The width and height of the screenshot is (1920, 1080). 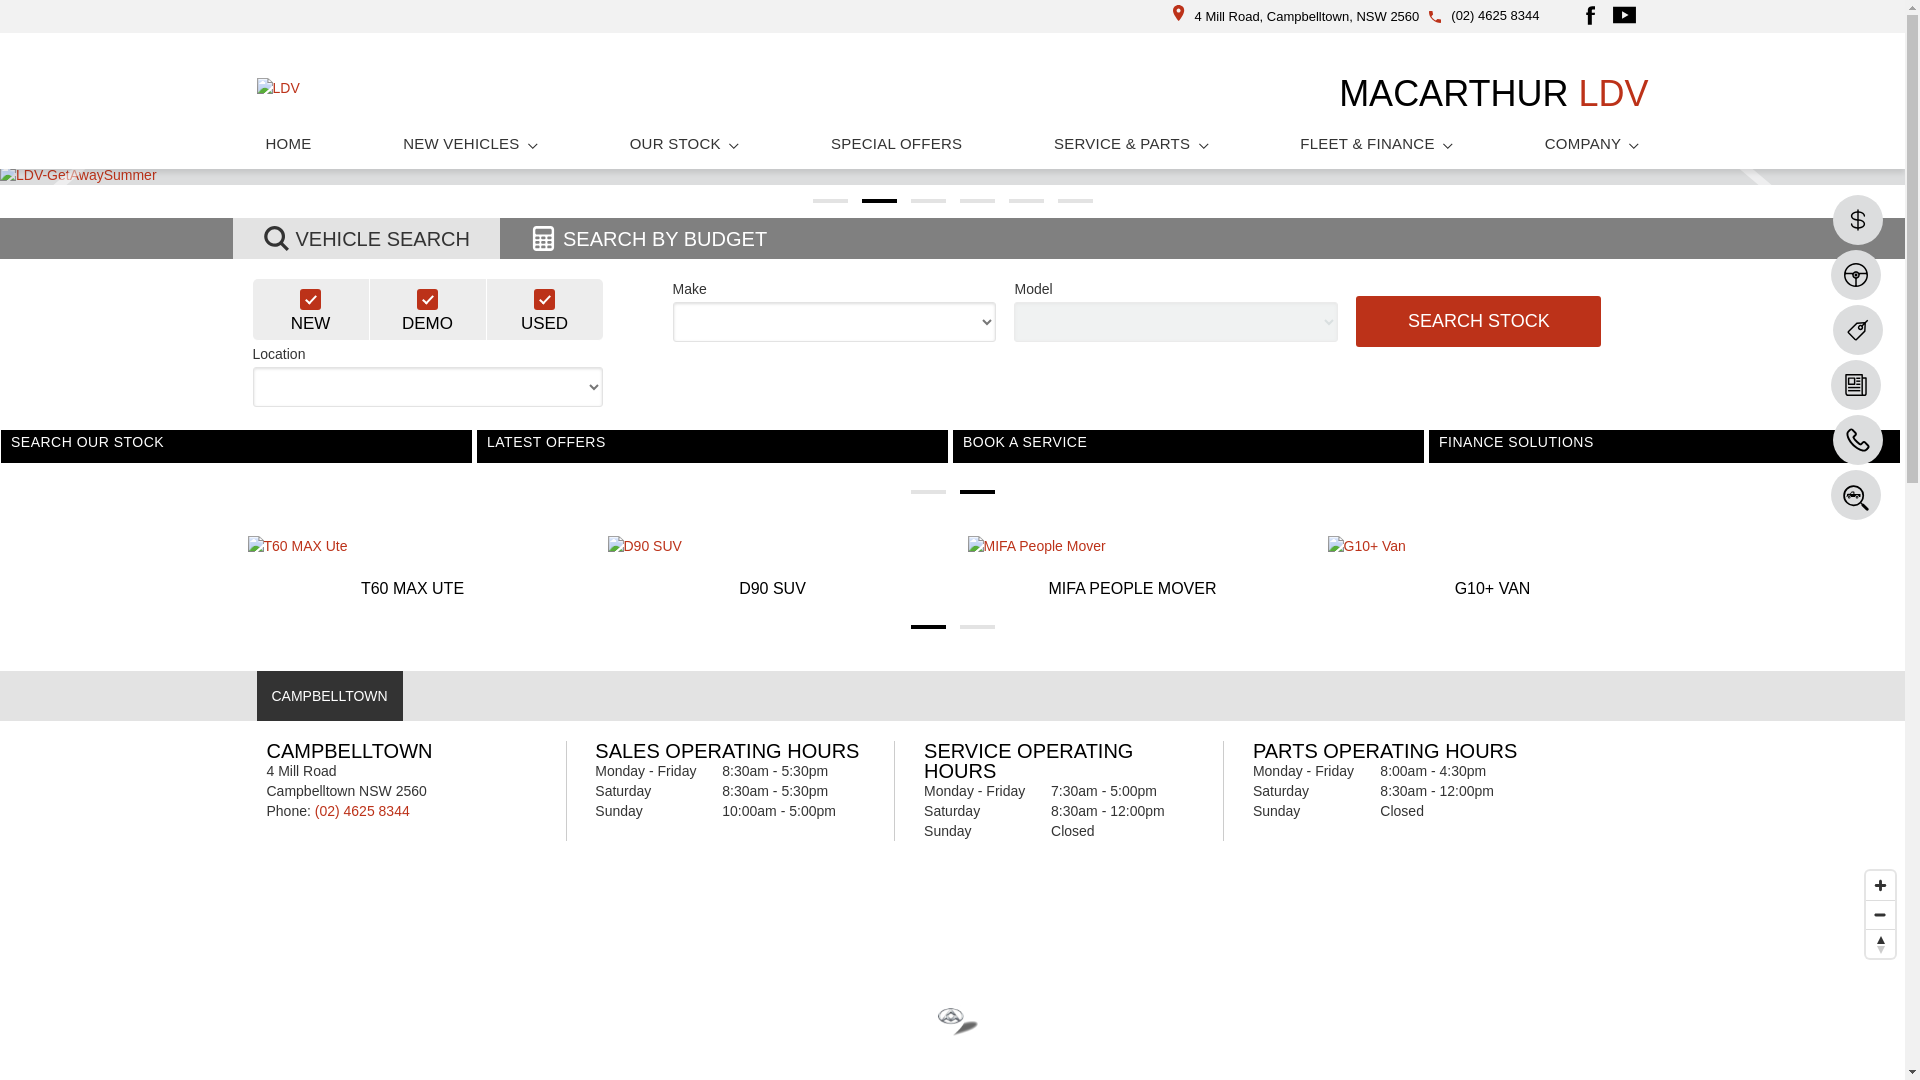 I want to click on SEARCH STOCK, so click(x=1478, y=322).